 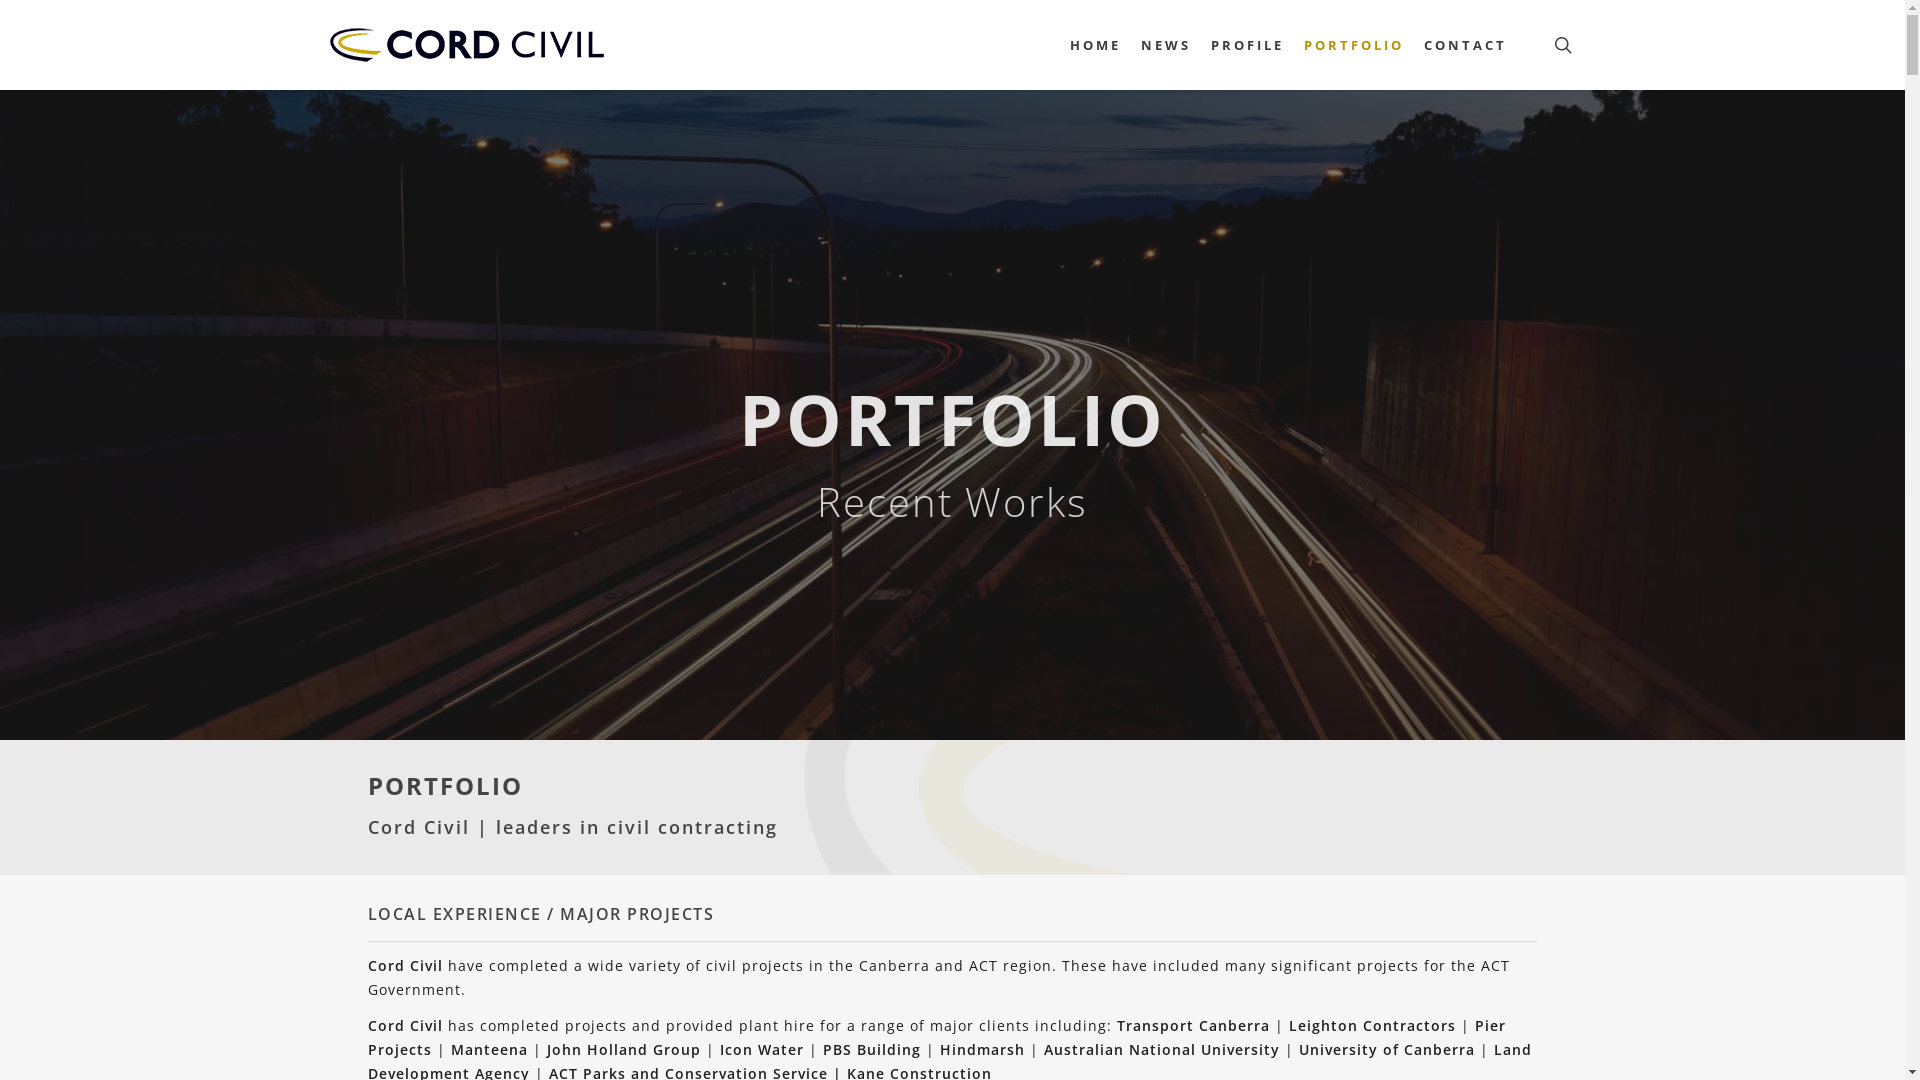 I want to click on HOME, so click(x=1096, y=44).